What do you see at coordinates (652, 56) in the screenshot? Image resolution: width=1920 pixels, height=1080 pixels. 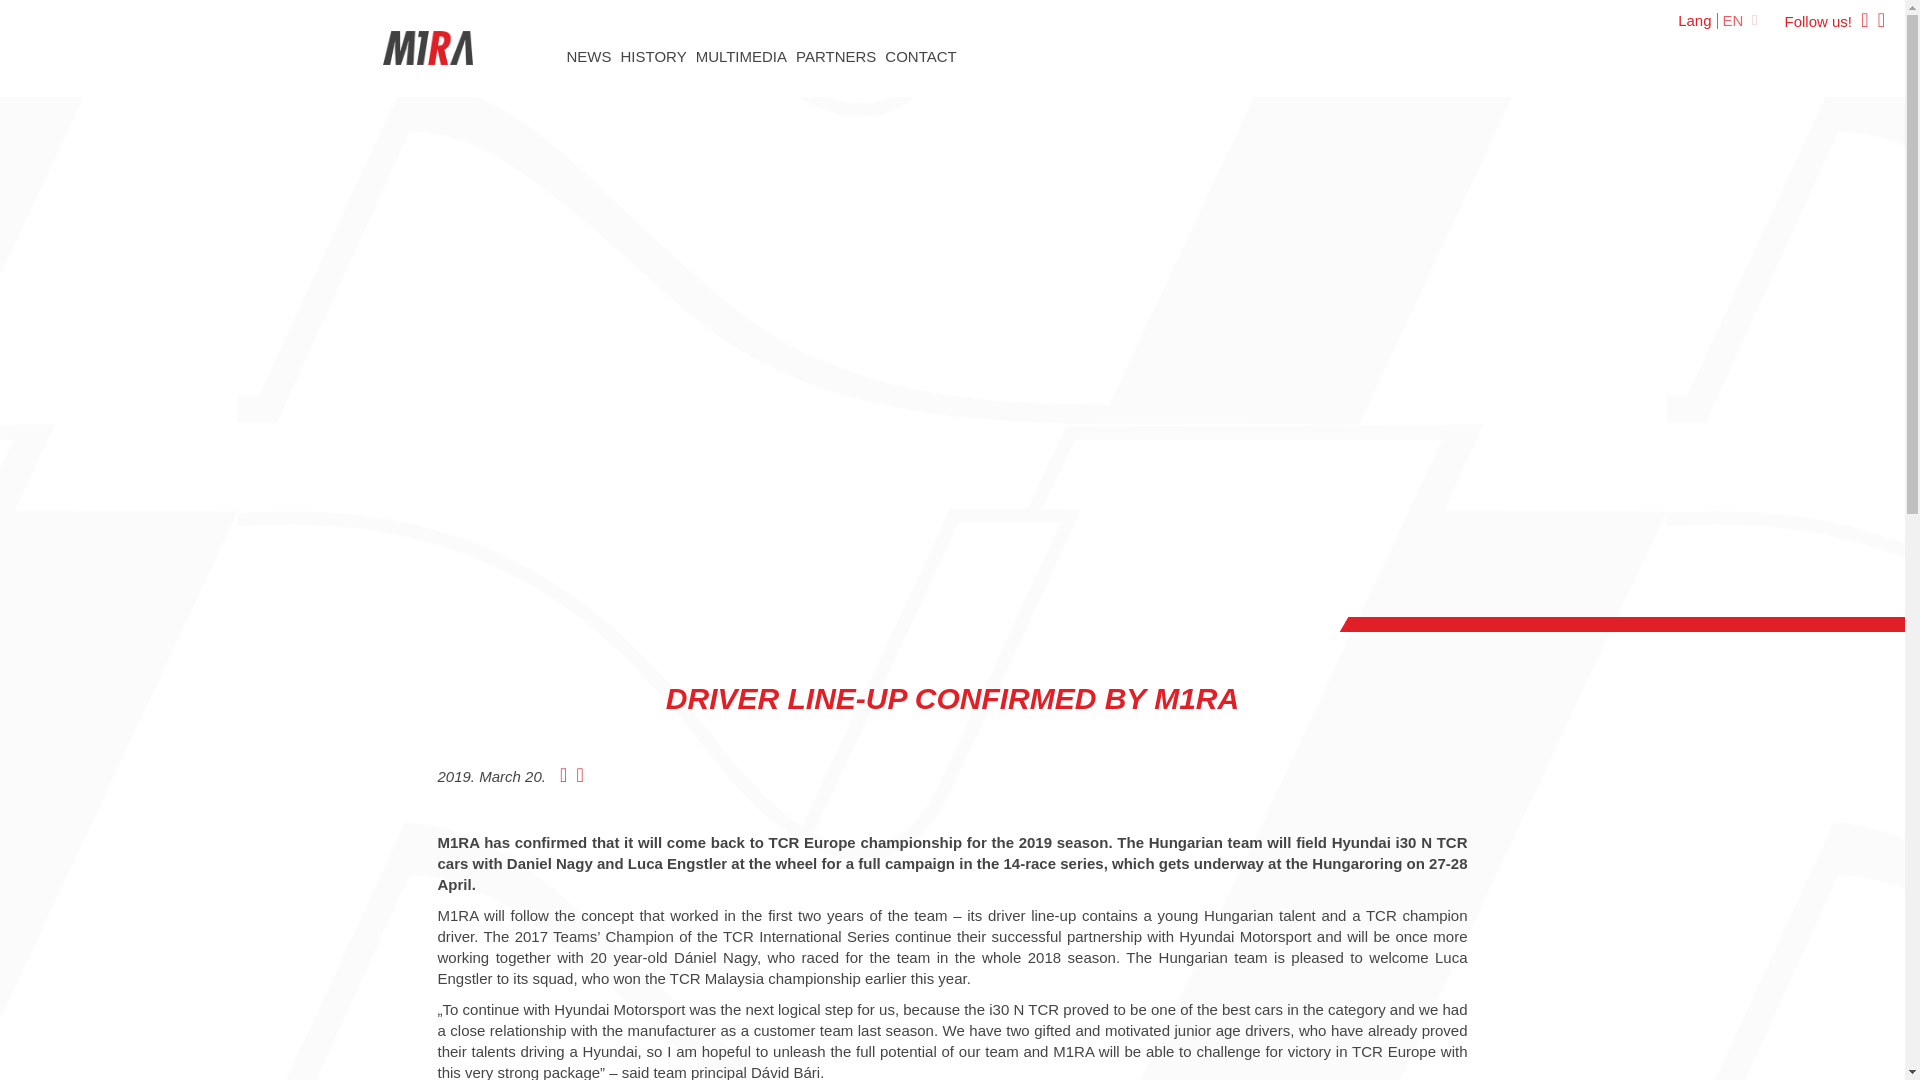 I see `HISTORY` at bounding box center [652, 56].